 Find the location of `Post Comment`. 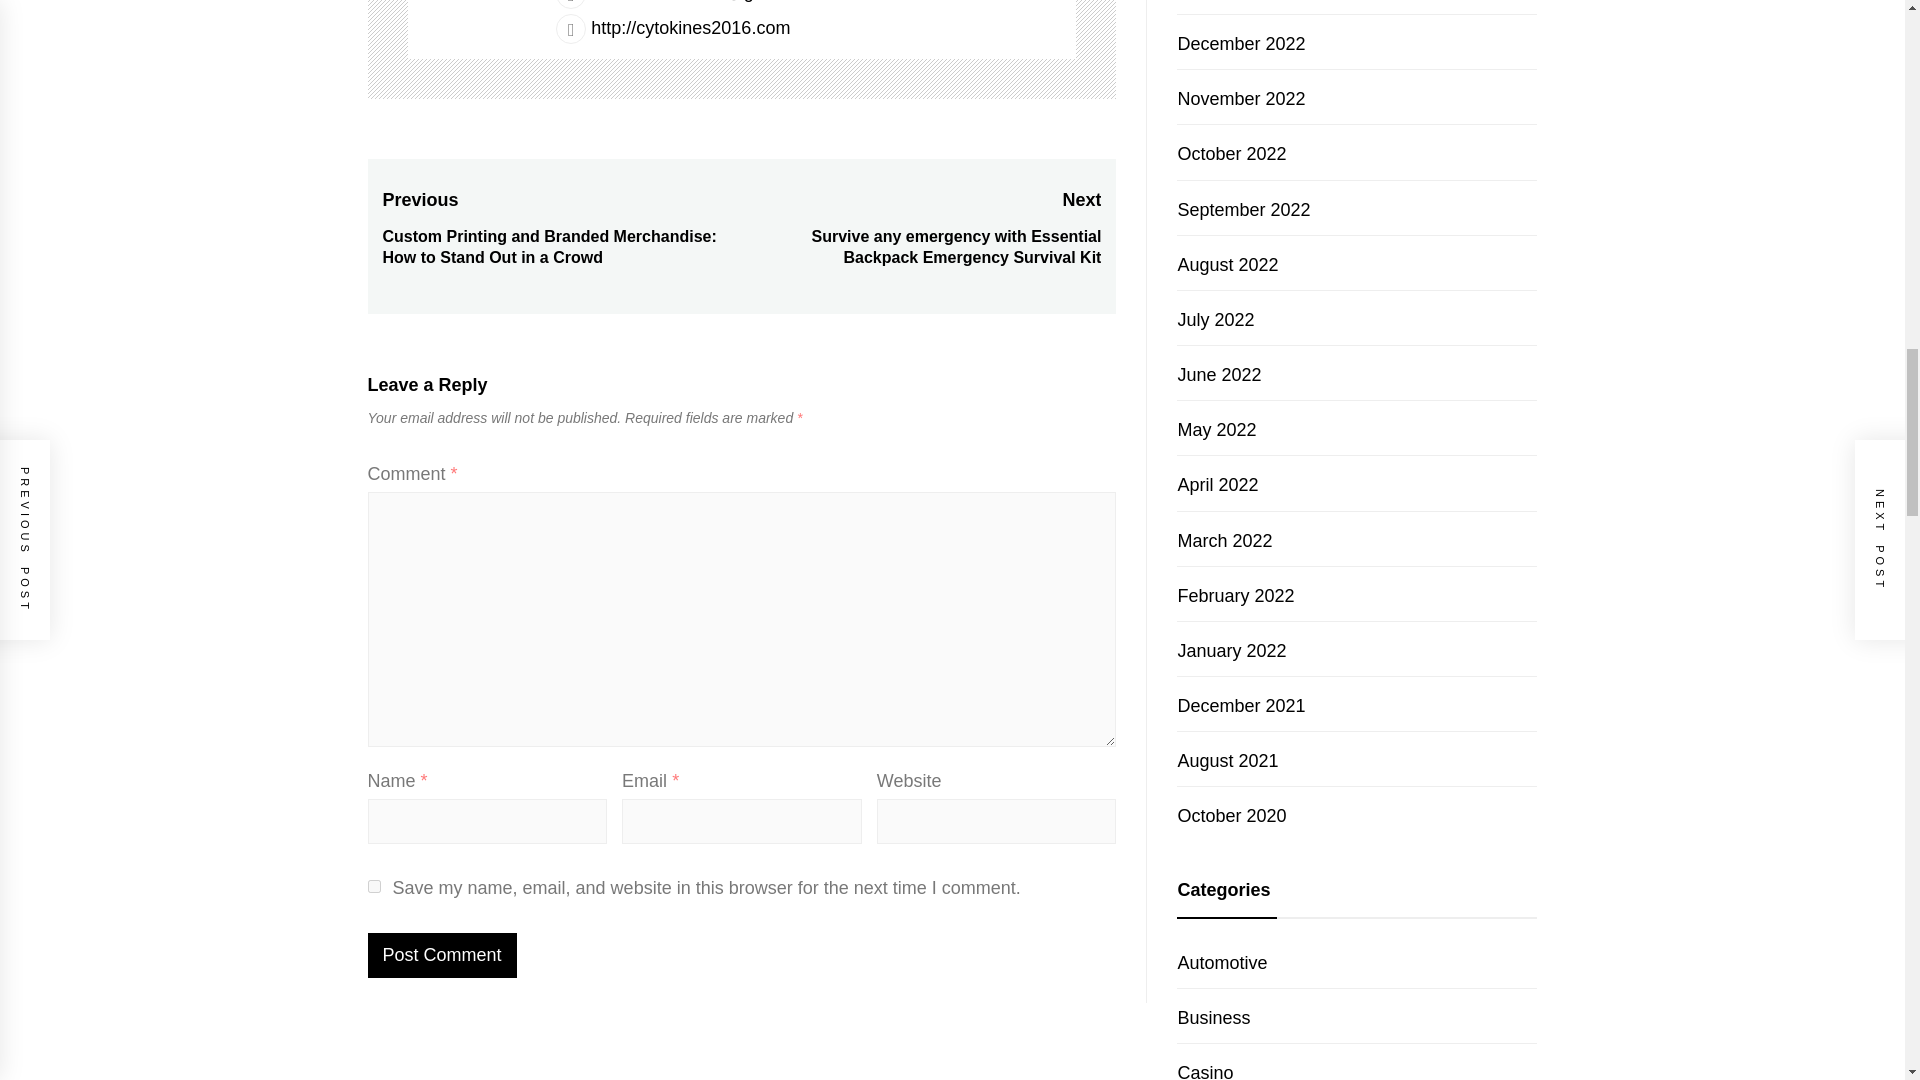

Post Comment is located at coordinates (442, 956).